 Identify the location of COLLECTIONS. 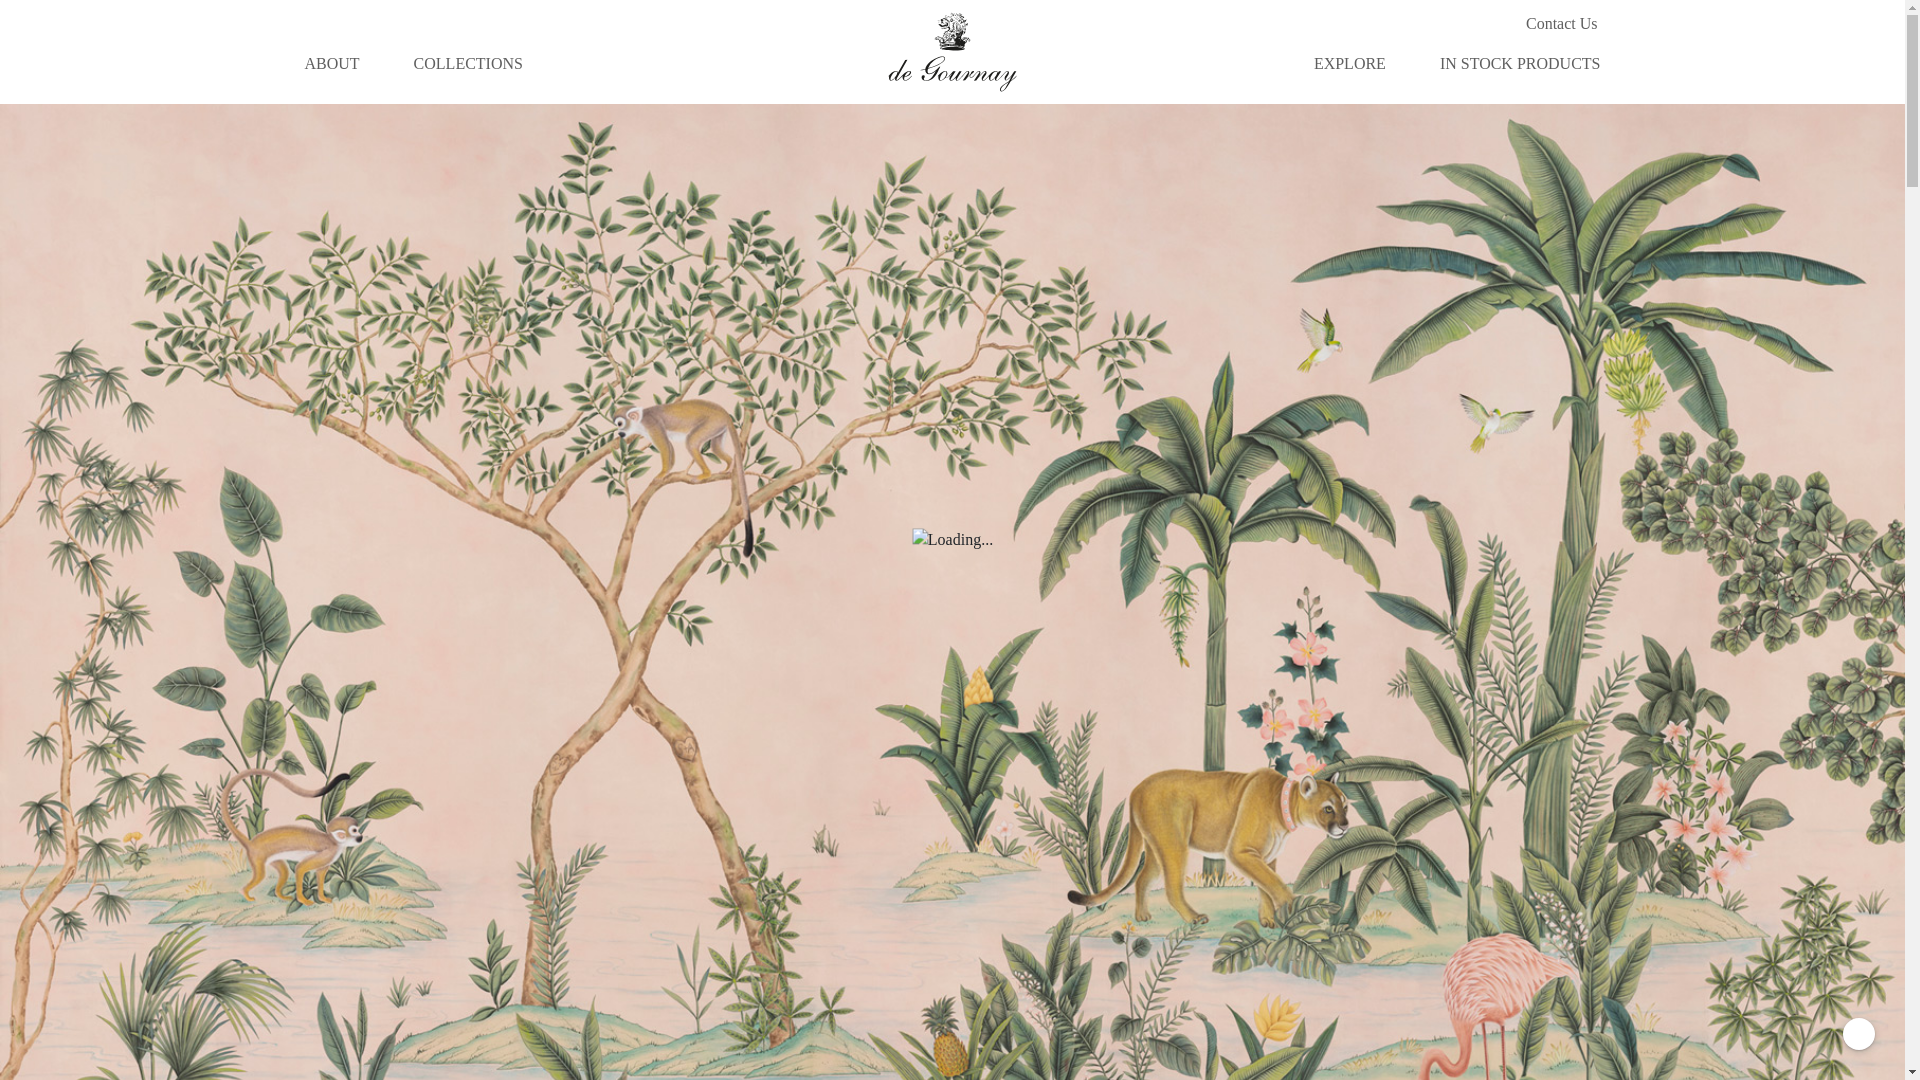
(468, 63).